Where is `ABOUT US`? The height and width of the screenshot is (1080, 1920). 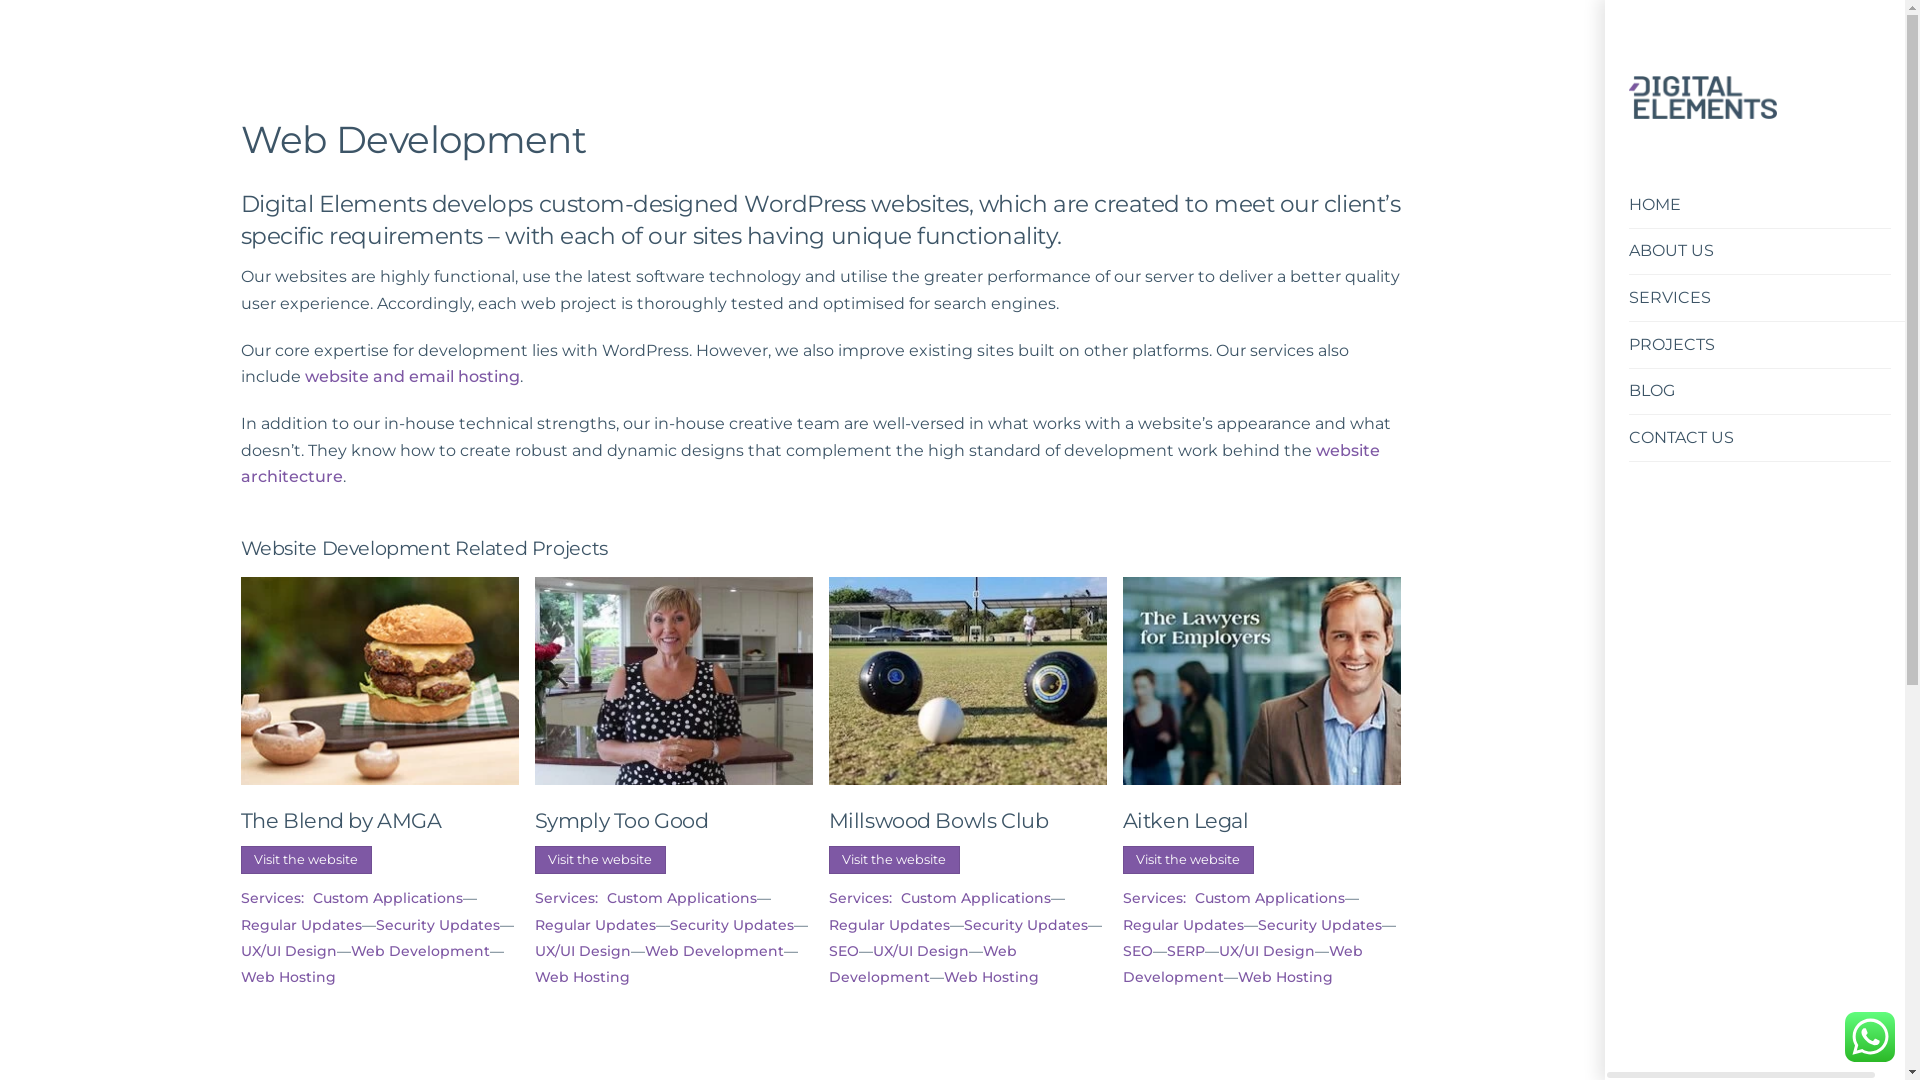
ABOUT US is located at coordinates (1760, 252).